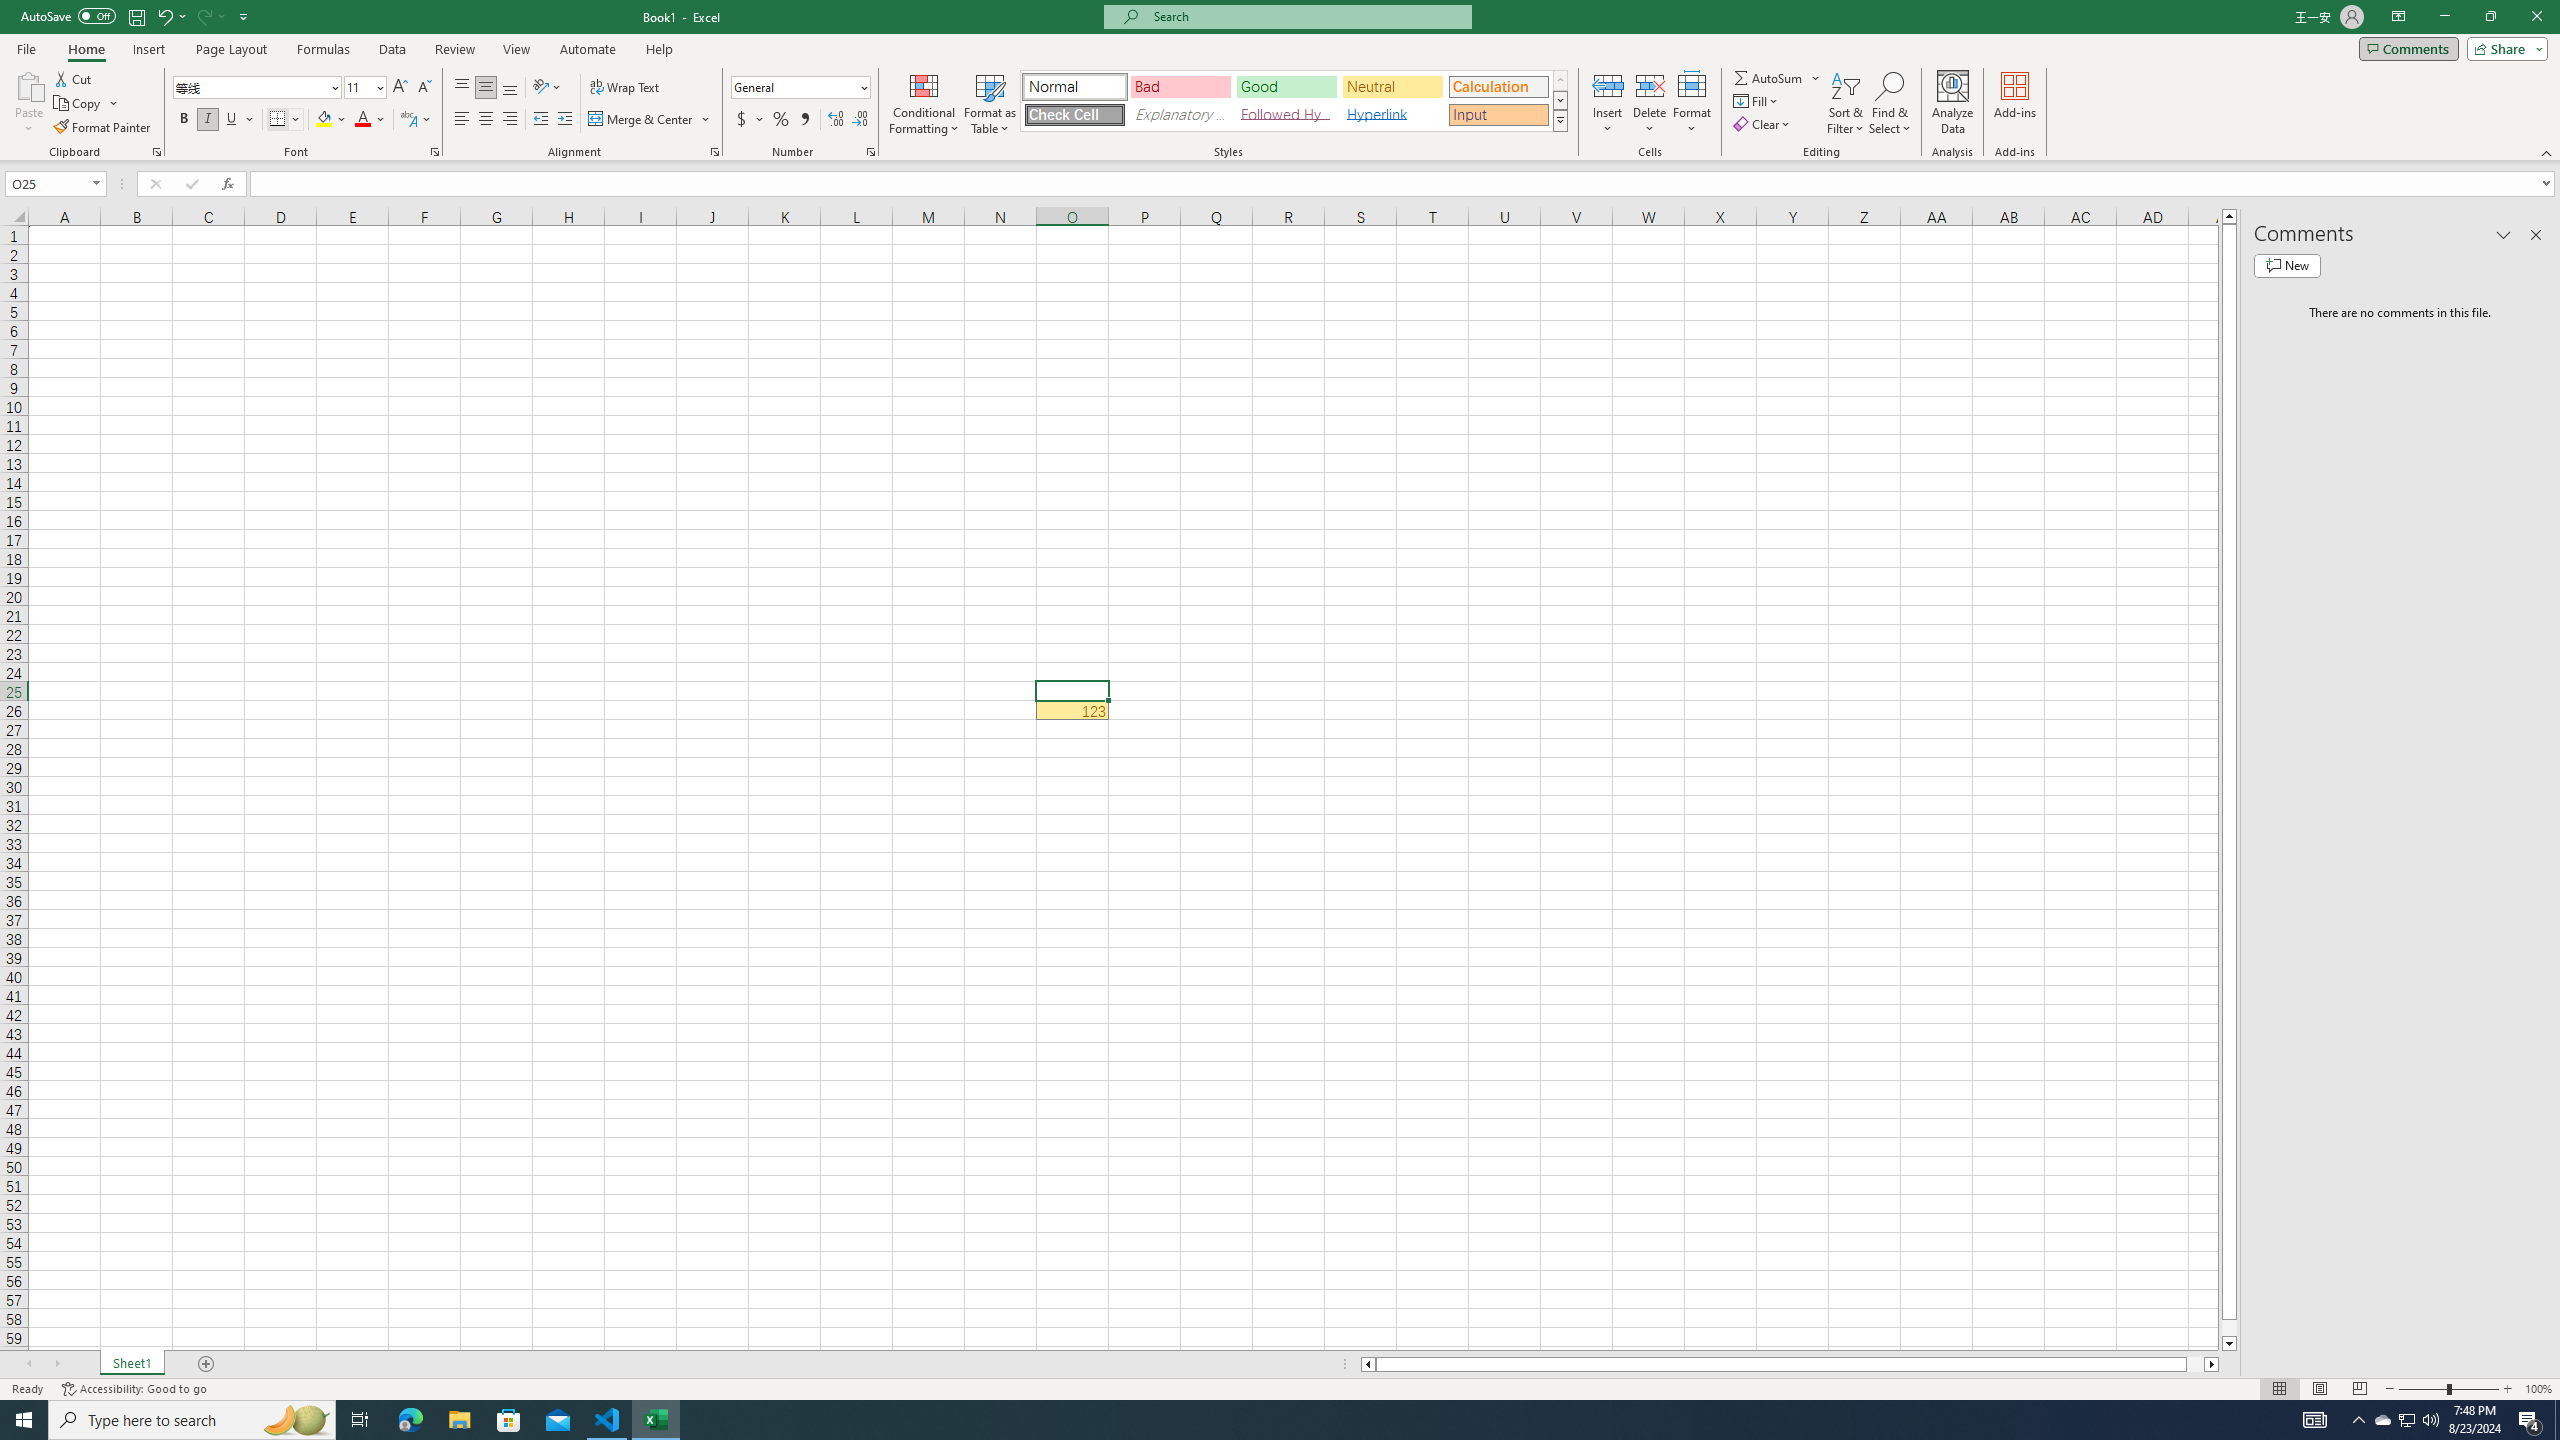 The image size is (2560, 1440). What do you see at coordinates (1650, 103) in the screenshot?
I see `Delete` at bounding box center [1650, 103].